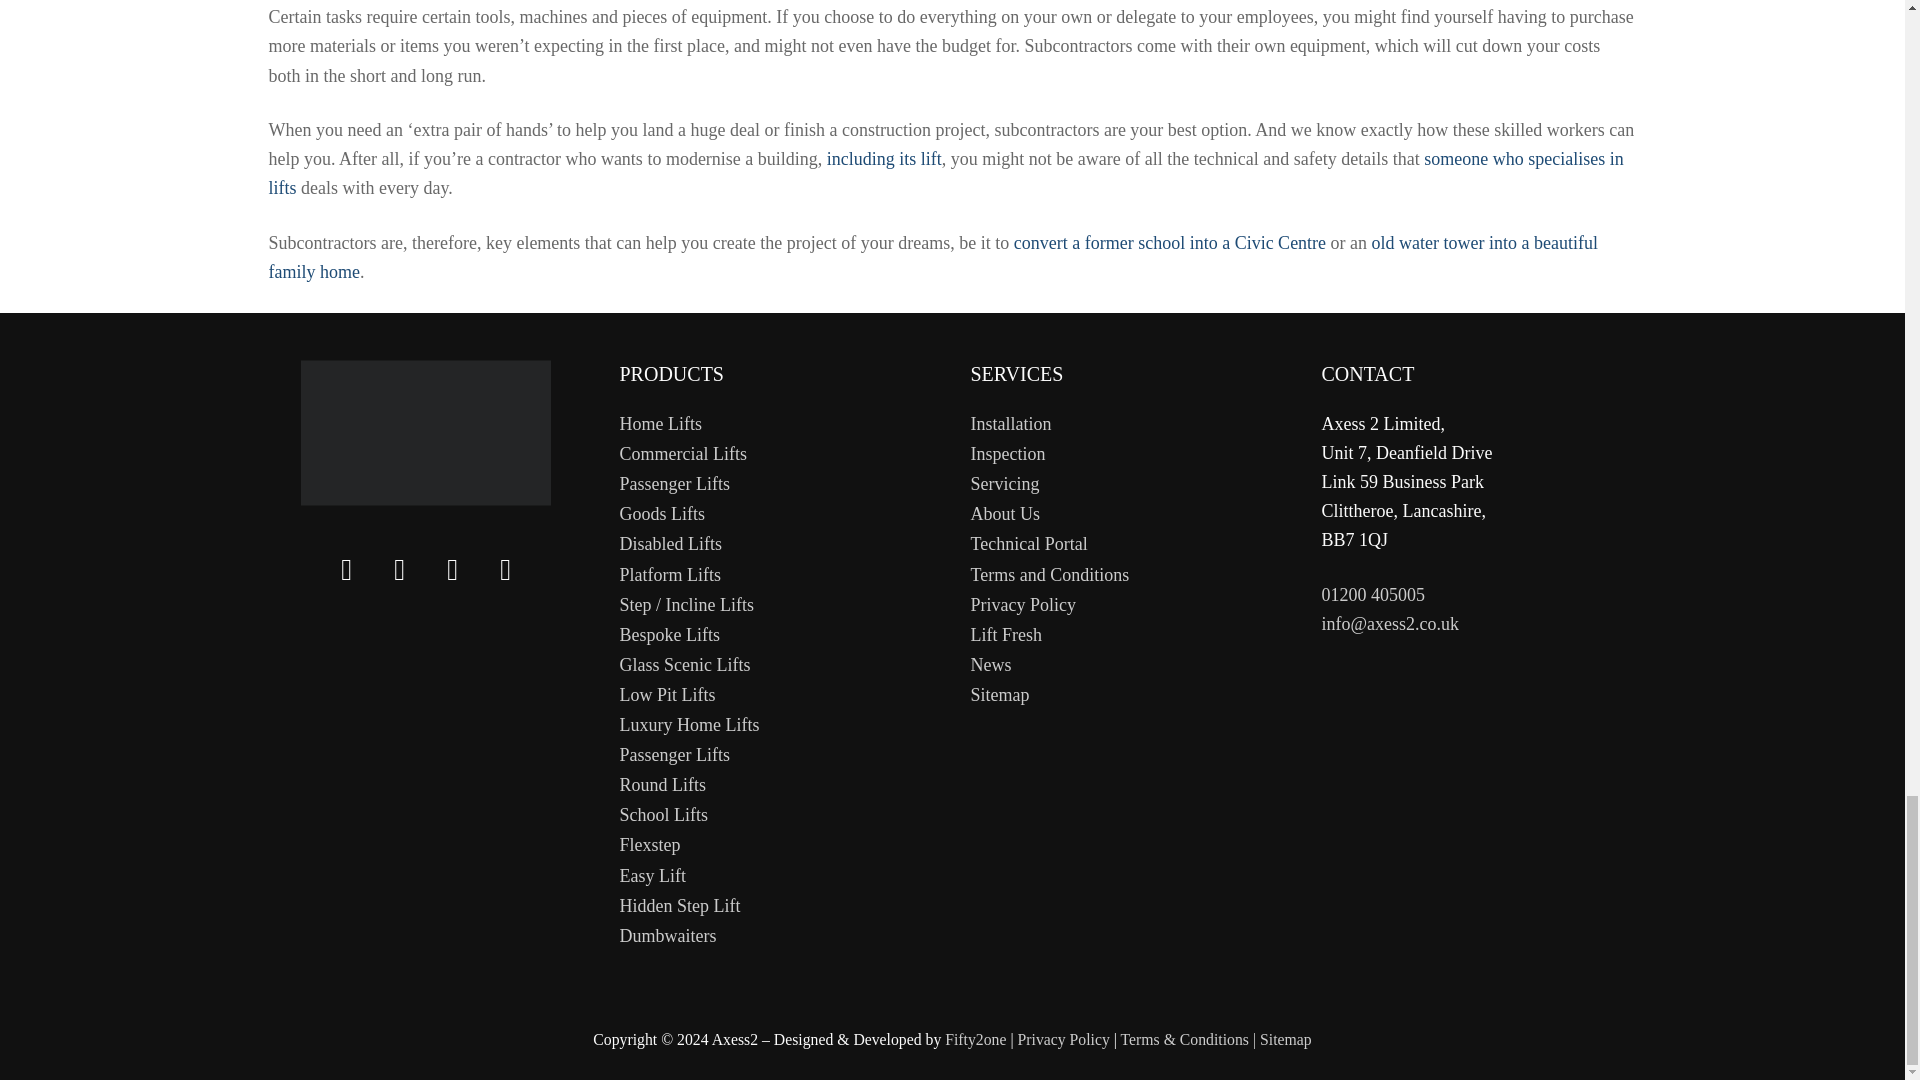 The height and width of the screenshot is (1080, 1920). Describe the element at coordinates (452, 576) in the screenshot. I see `Youtube` at that location.